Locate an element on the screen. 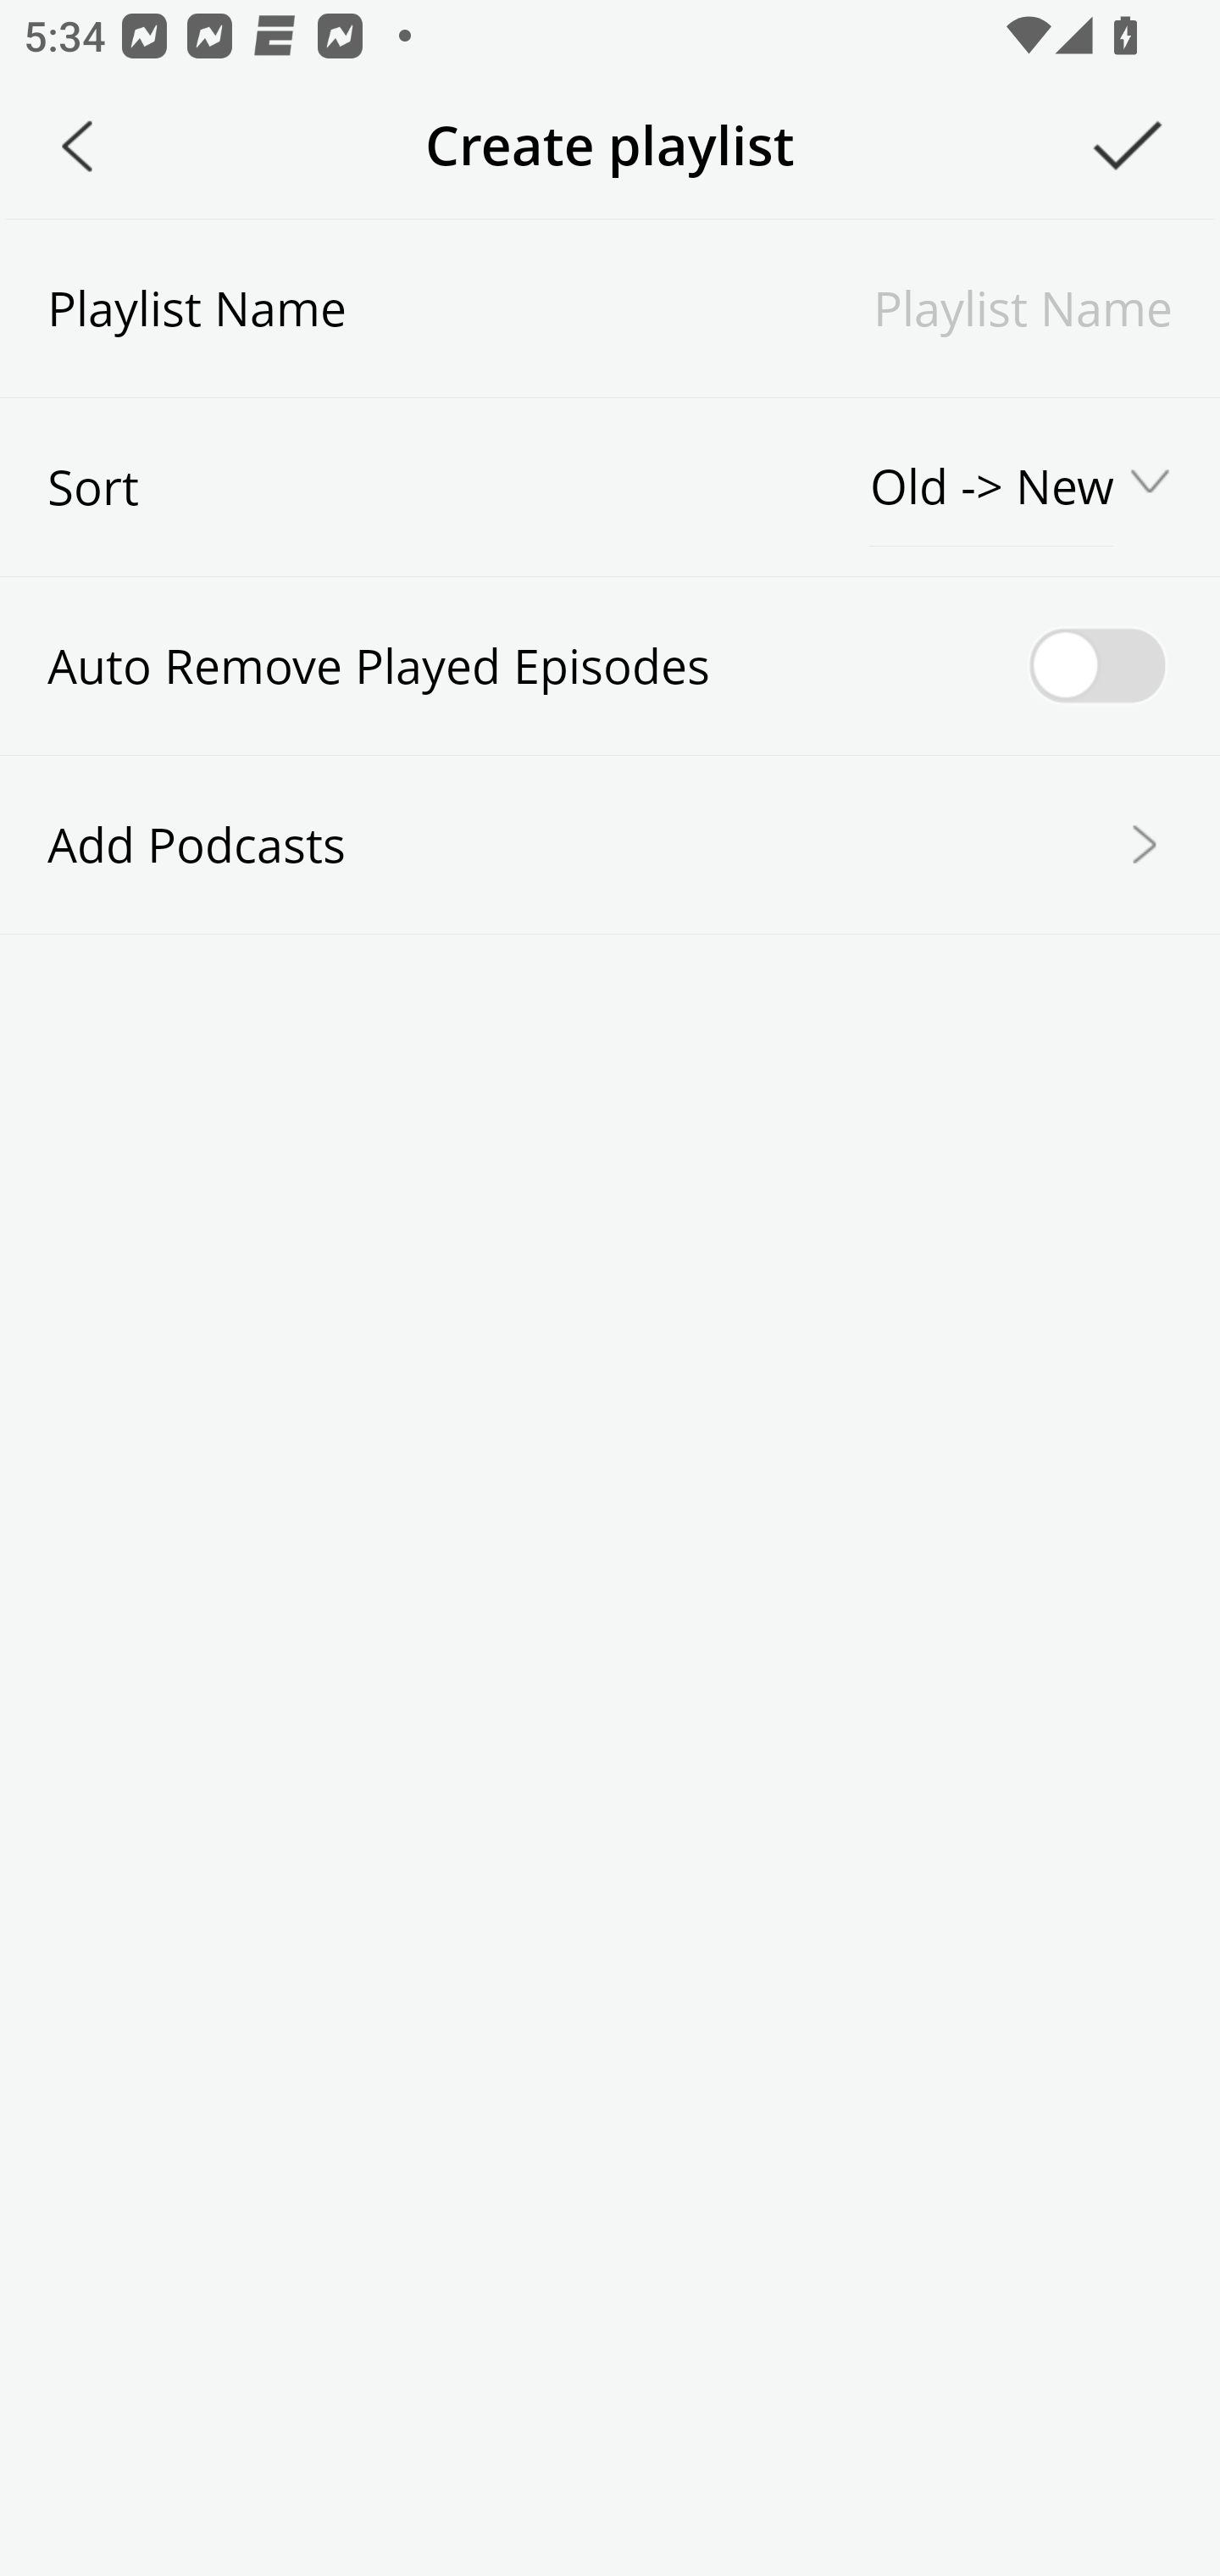  Back is located at coordinates (77, 146).